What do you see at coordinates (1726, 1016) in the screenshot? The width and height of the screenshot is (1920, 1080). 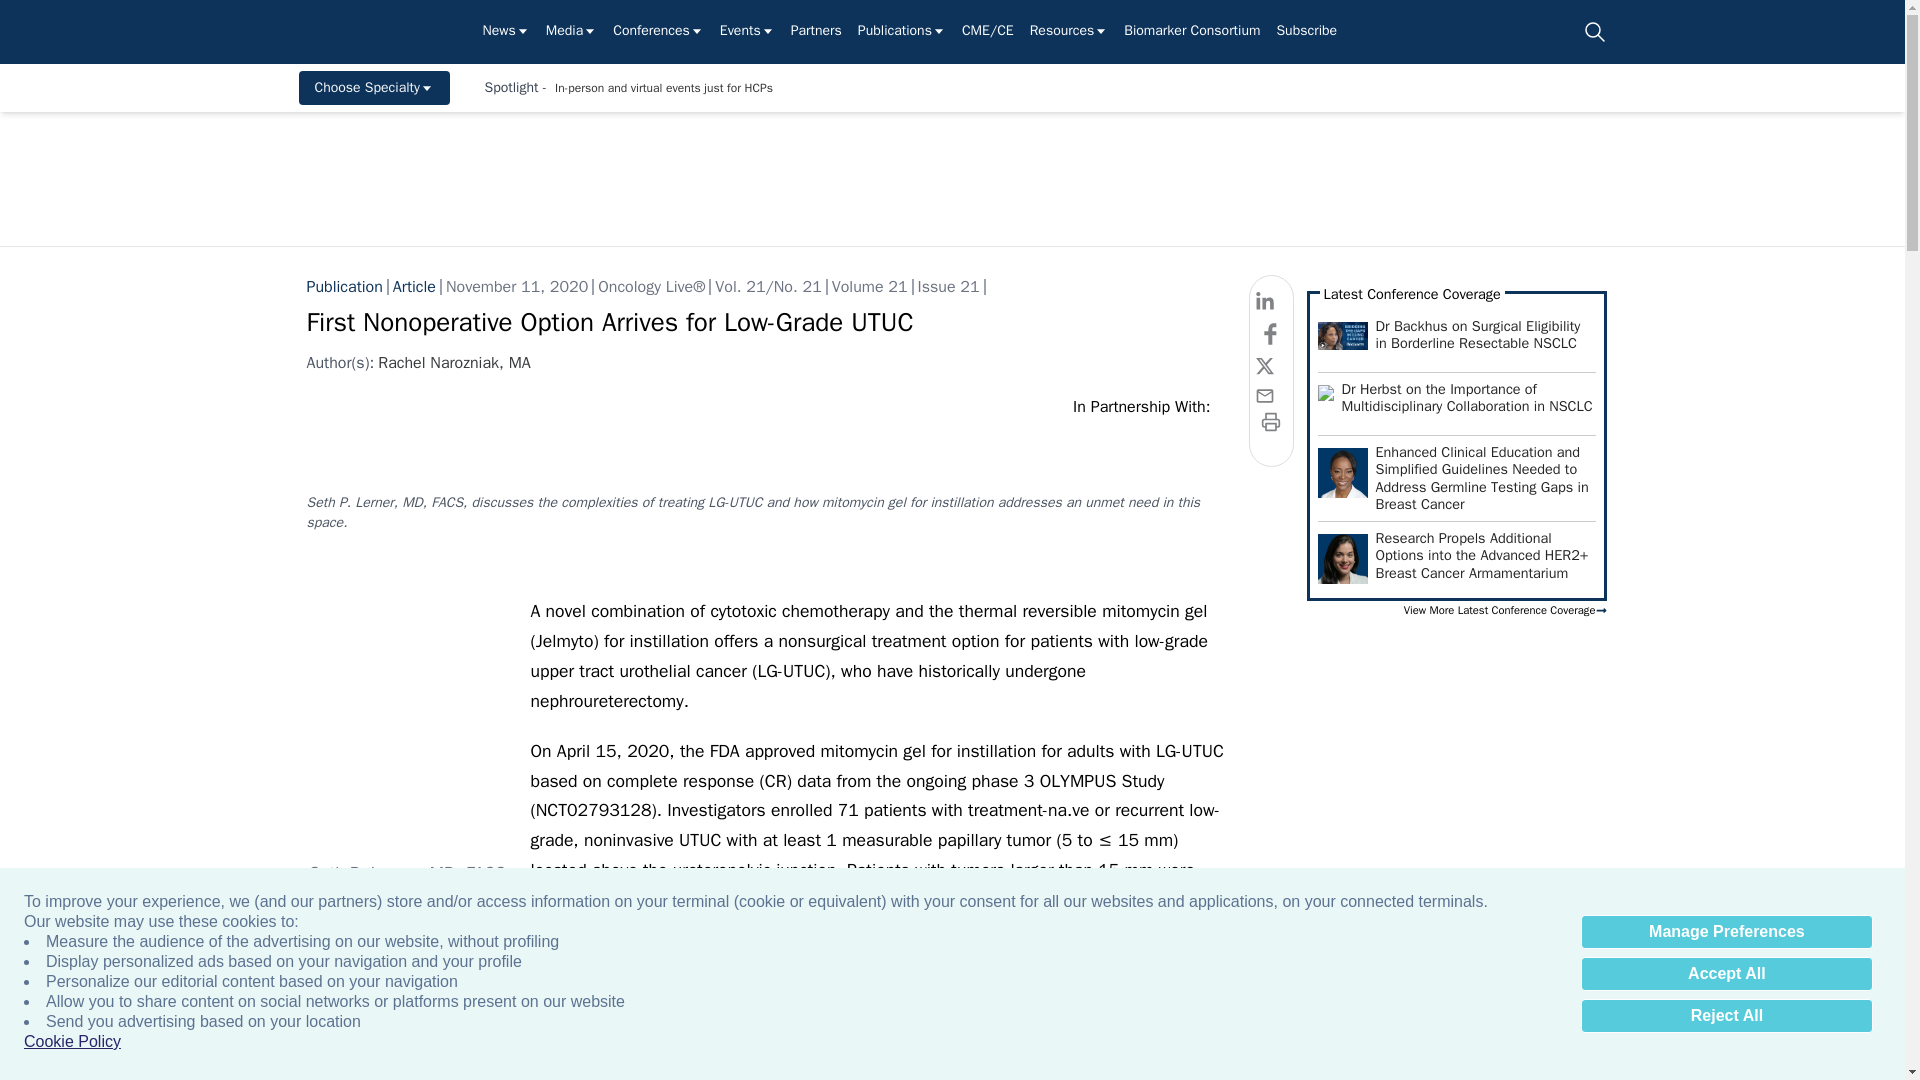 I see `Reject All` at bounding box center [1726, 1016].